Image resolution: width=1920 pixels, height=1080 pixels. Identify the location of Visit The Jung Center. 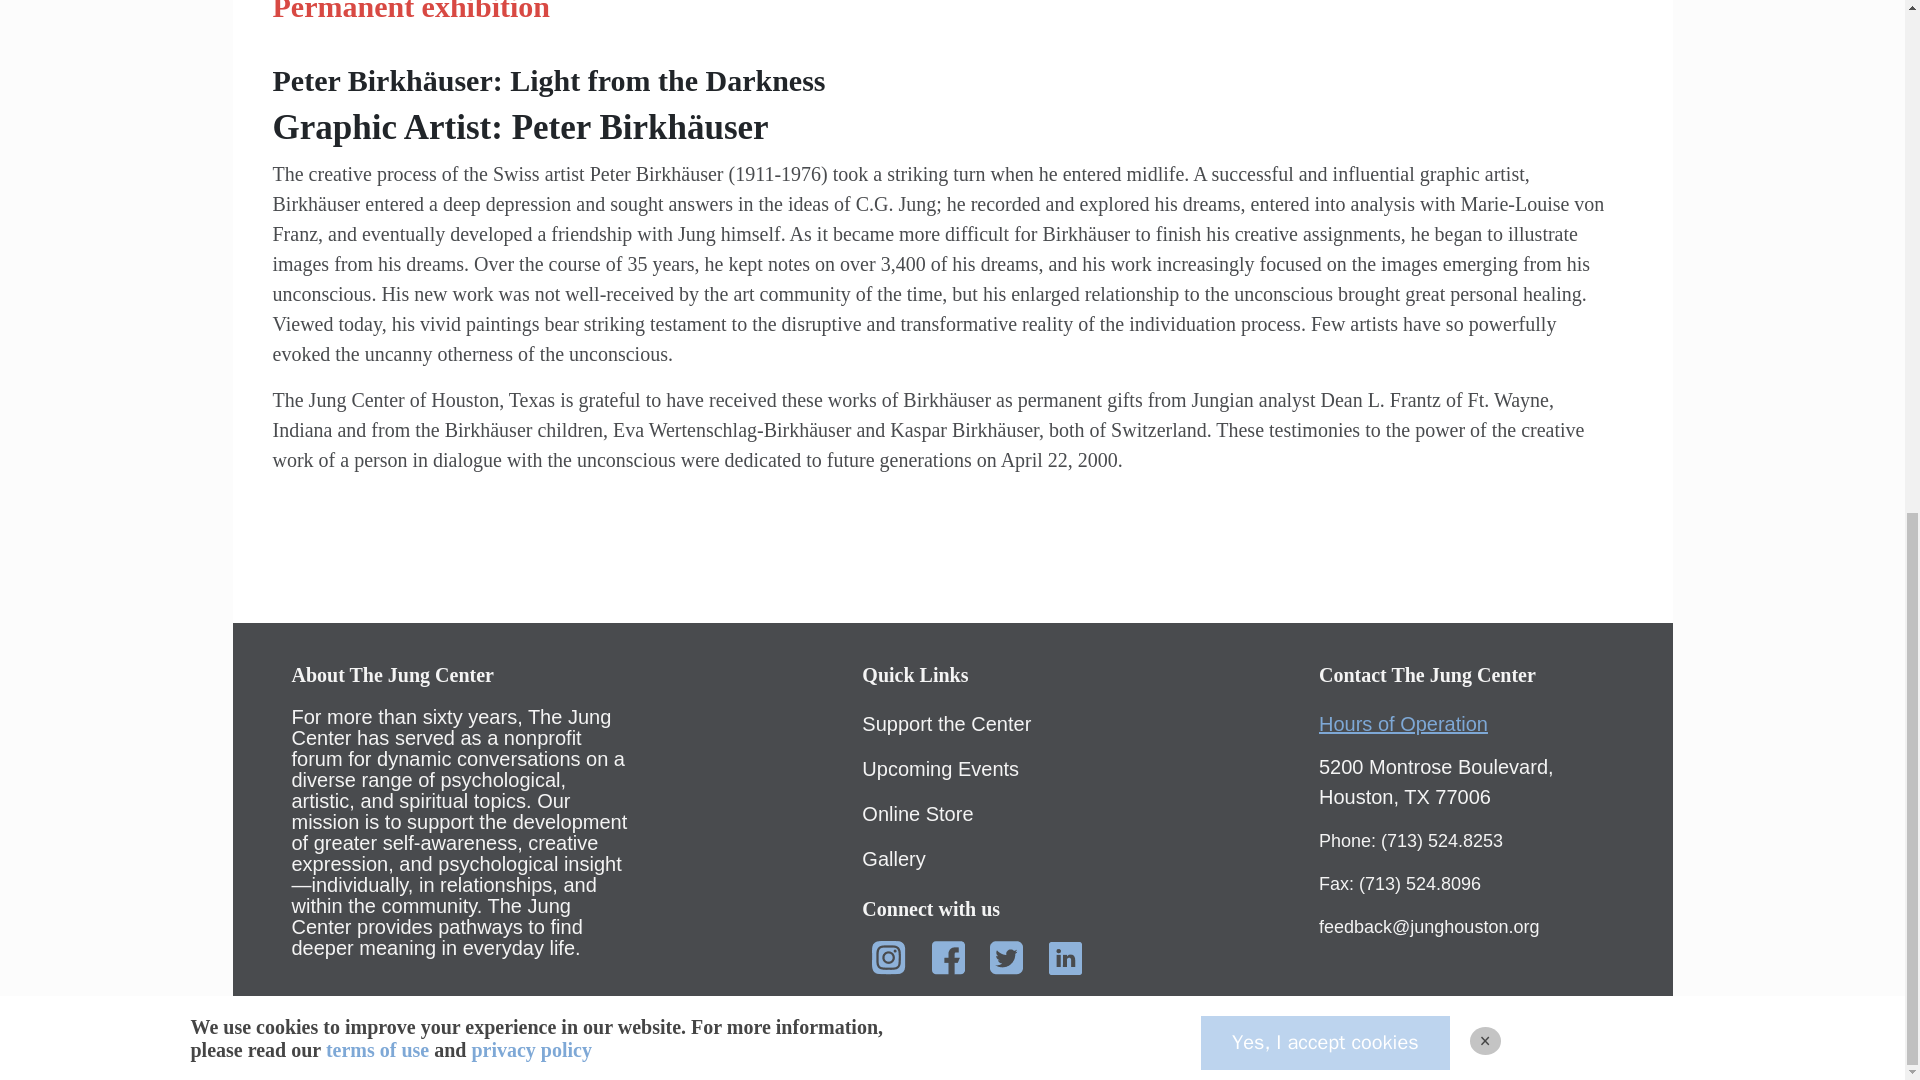
(1436, 782).